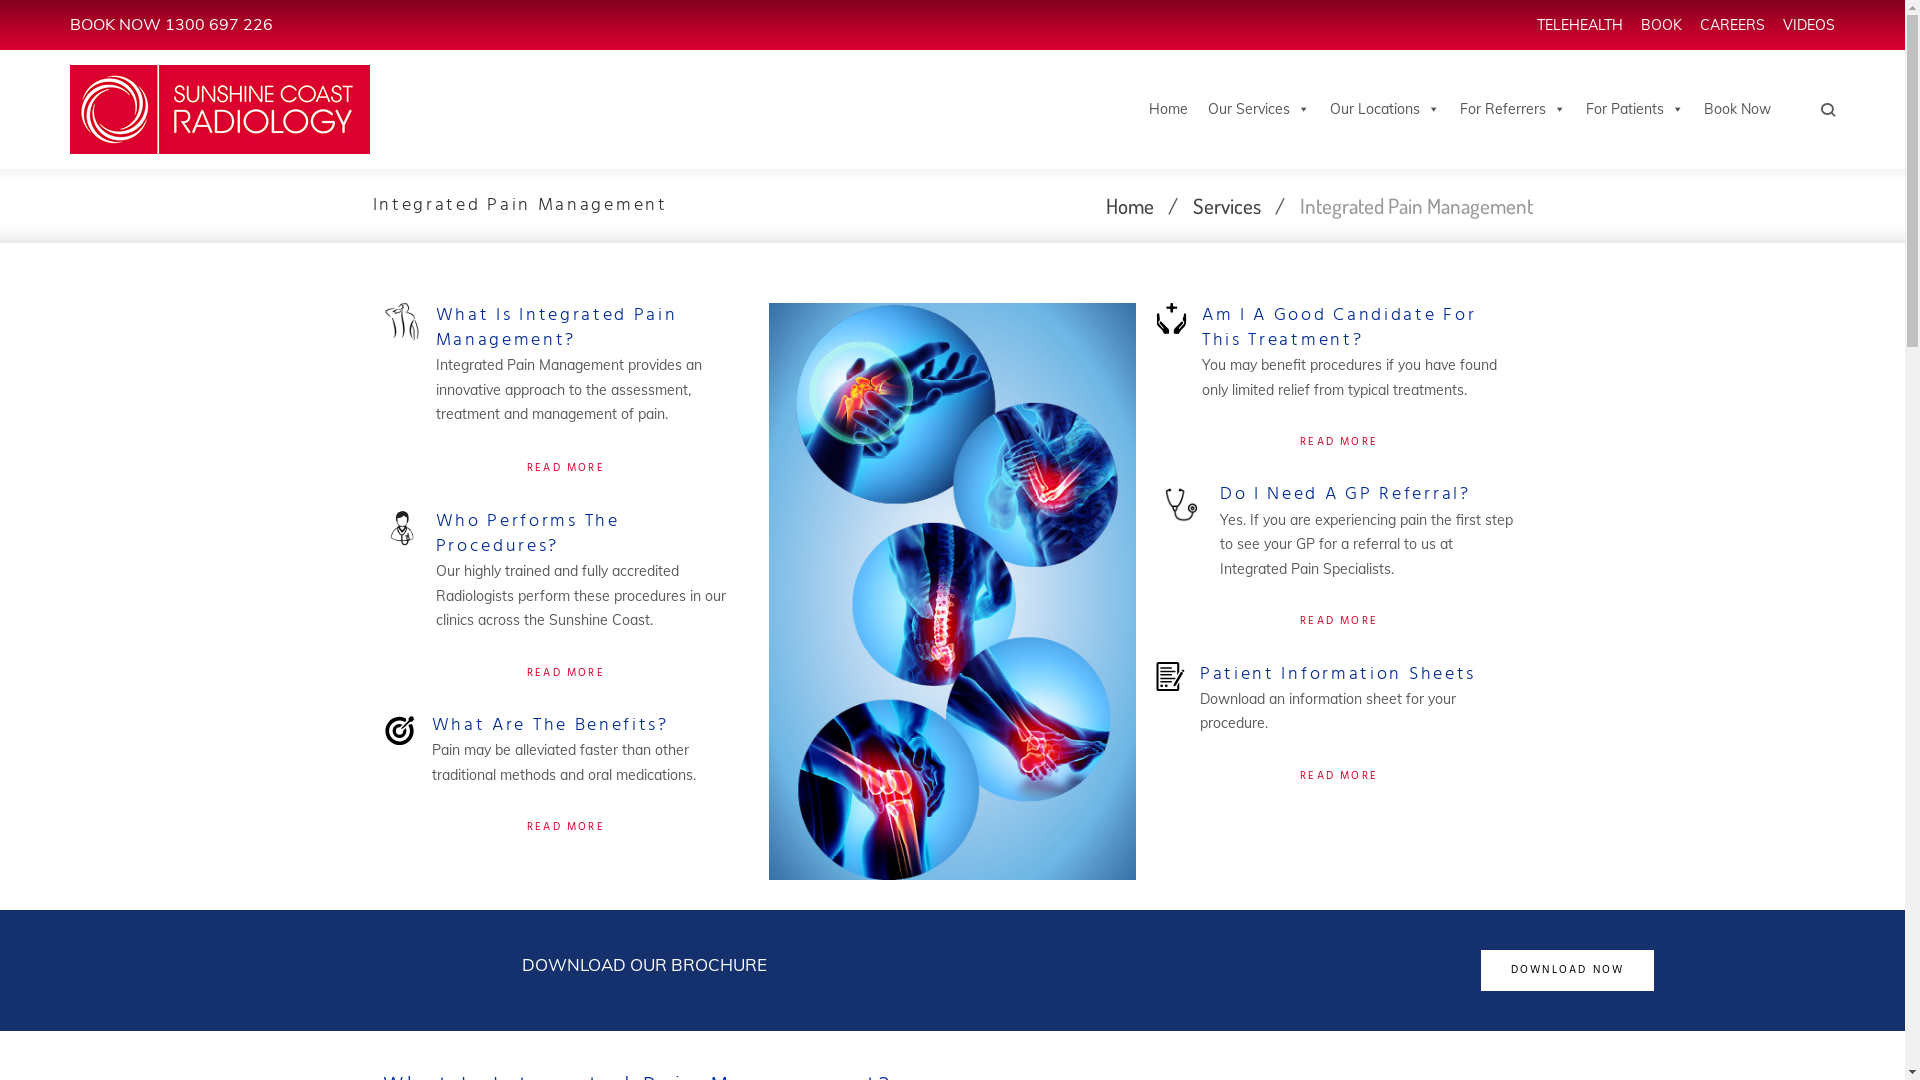 This screenshot has height=1080, width=1920. I want to click on Book Now, so click(1738, 109).